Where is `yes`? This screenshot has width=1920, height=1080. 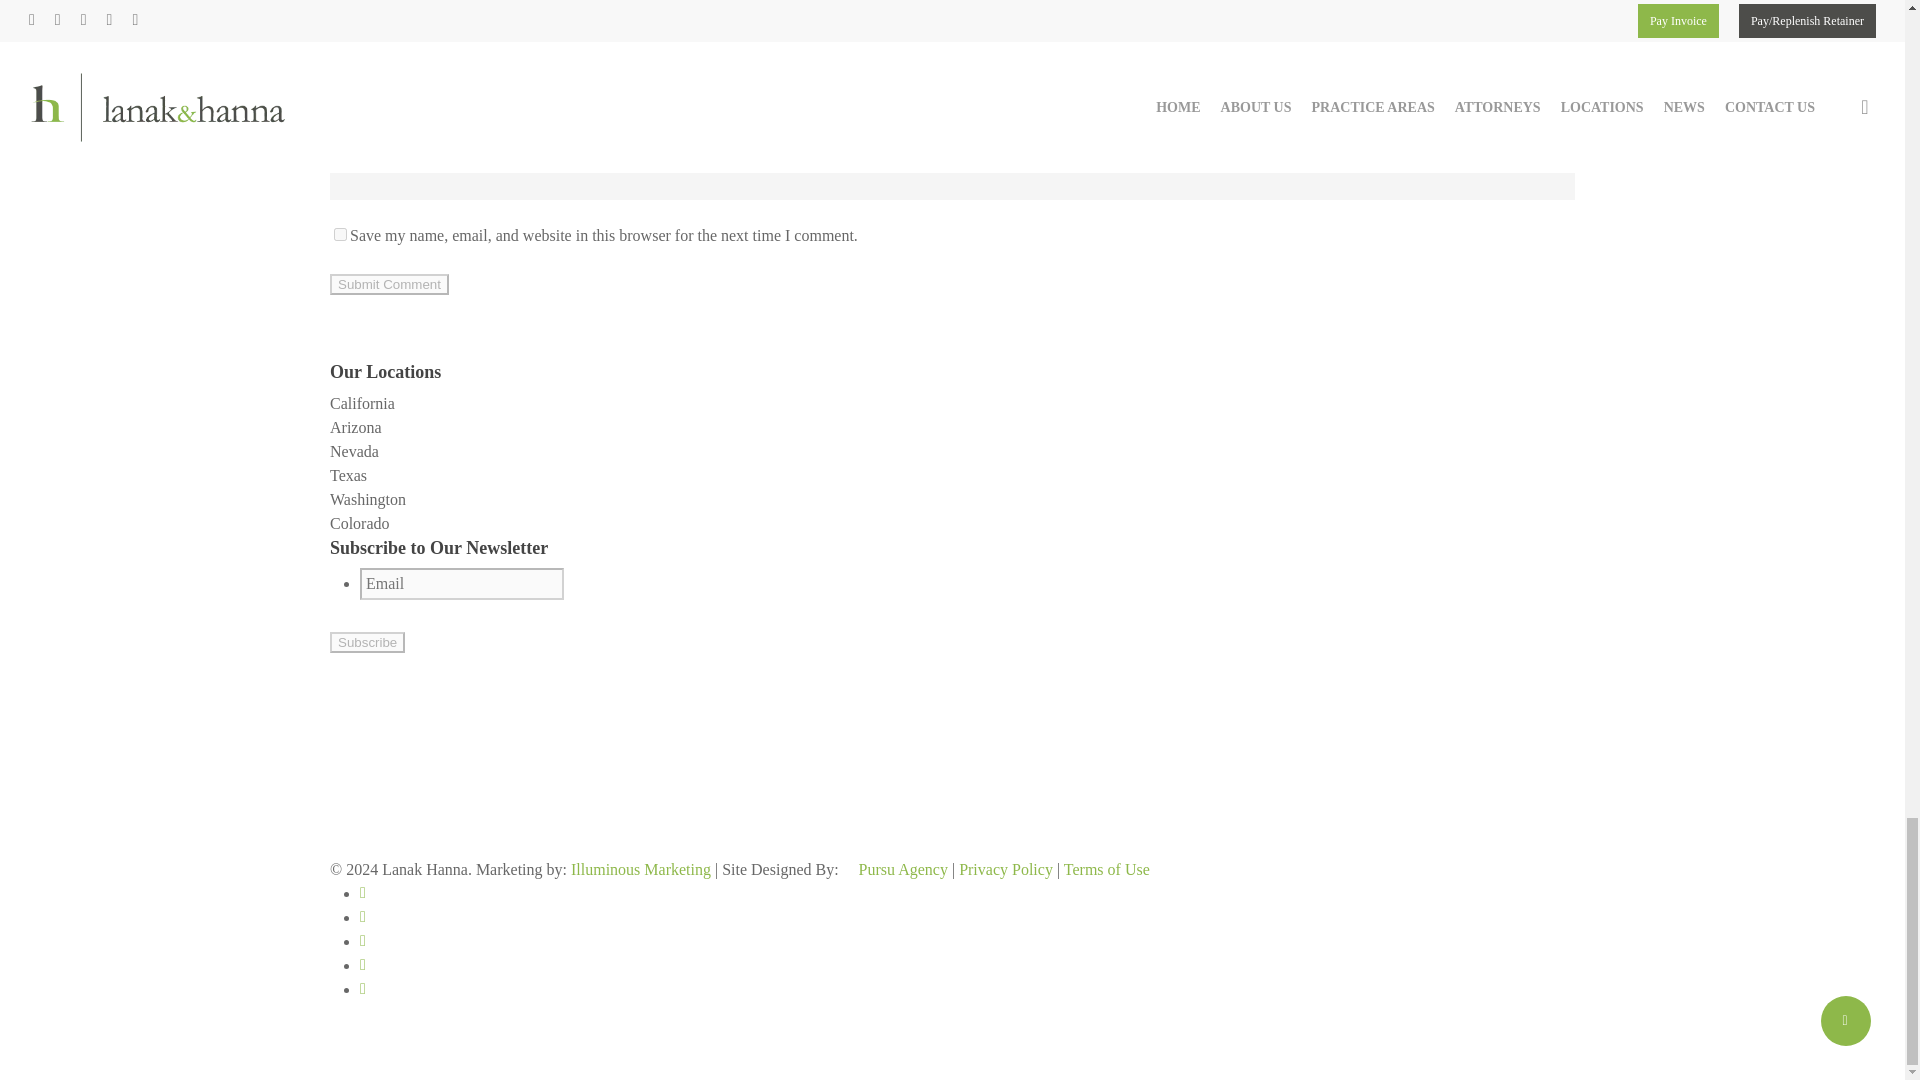
yes is located at coordinates (340, 234).